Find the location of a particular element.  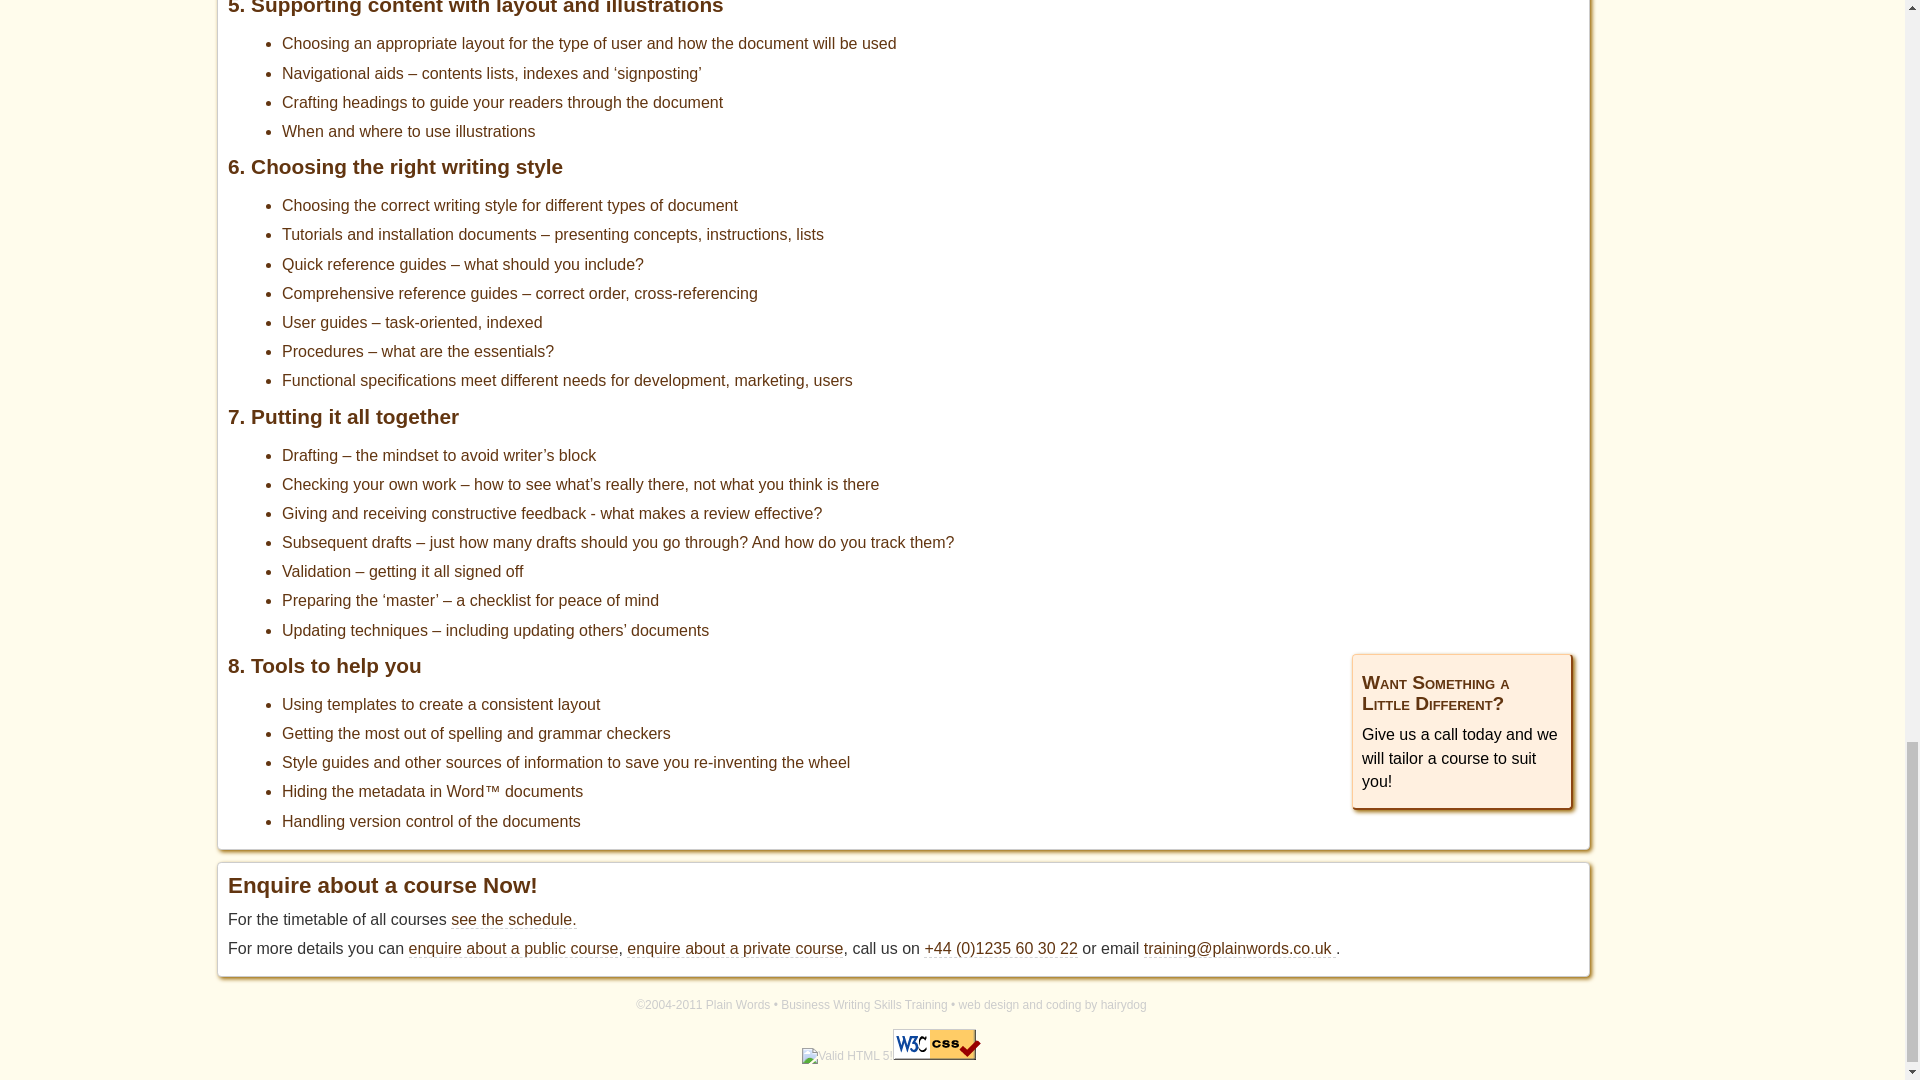

enquire about a private course is located at coordinates (734, 948).